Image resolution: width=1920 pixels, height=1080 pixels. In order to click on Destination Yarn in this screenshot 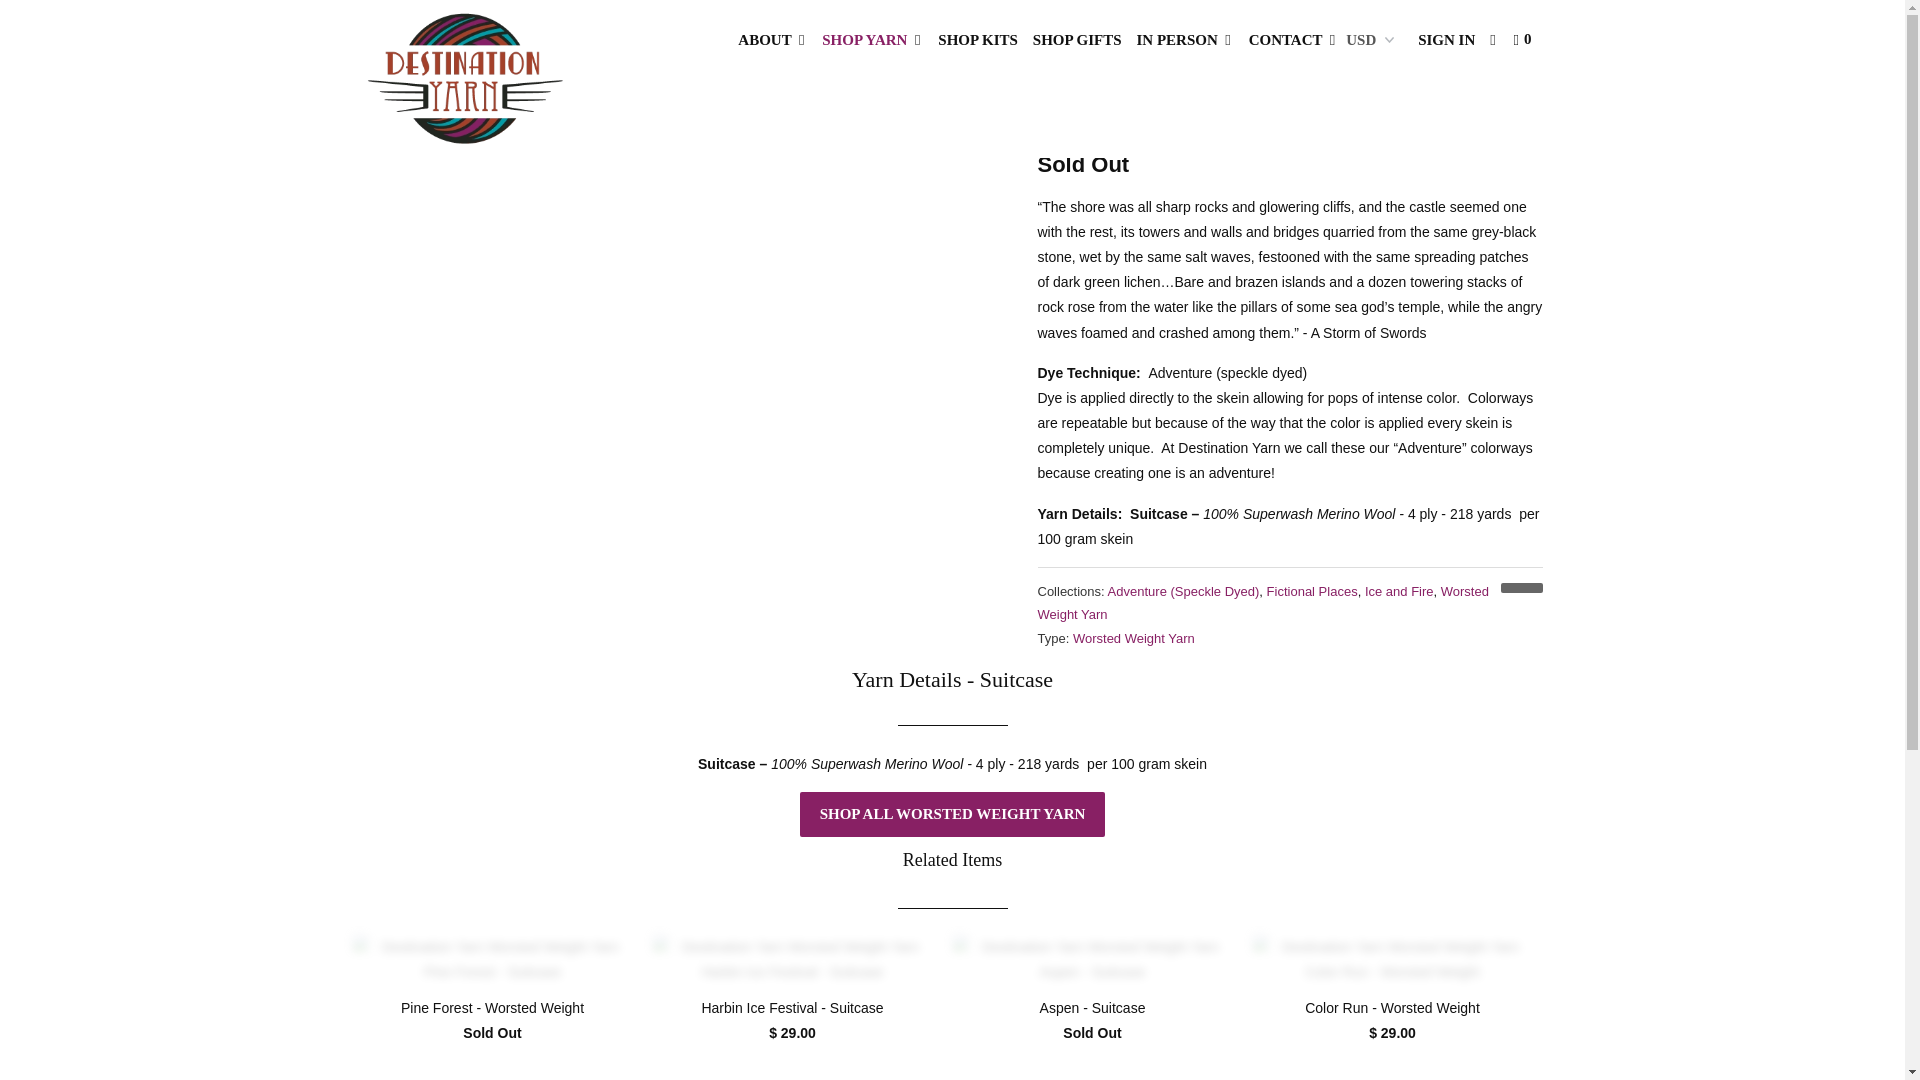, I will do `click(464, 79)`.